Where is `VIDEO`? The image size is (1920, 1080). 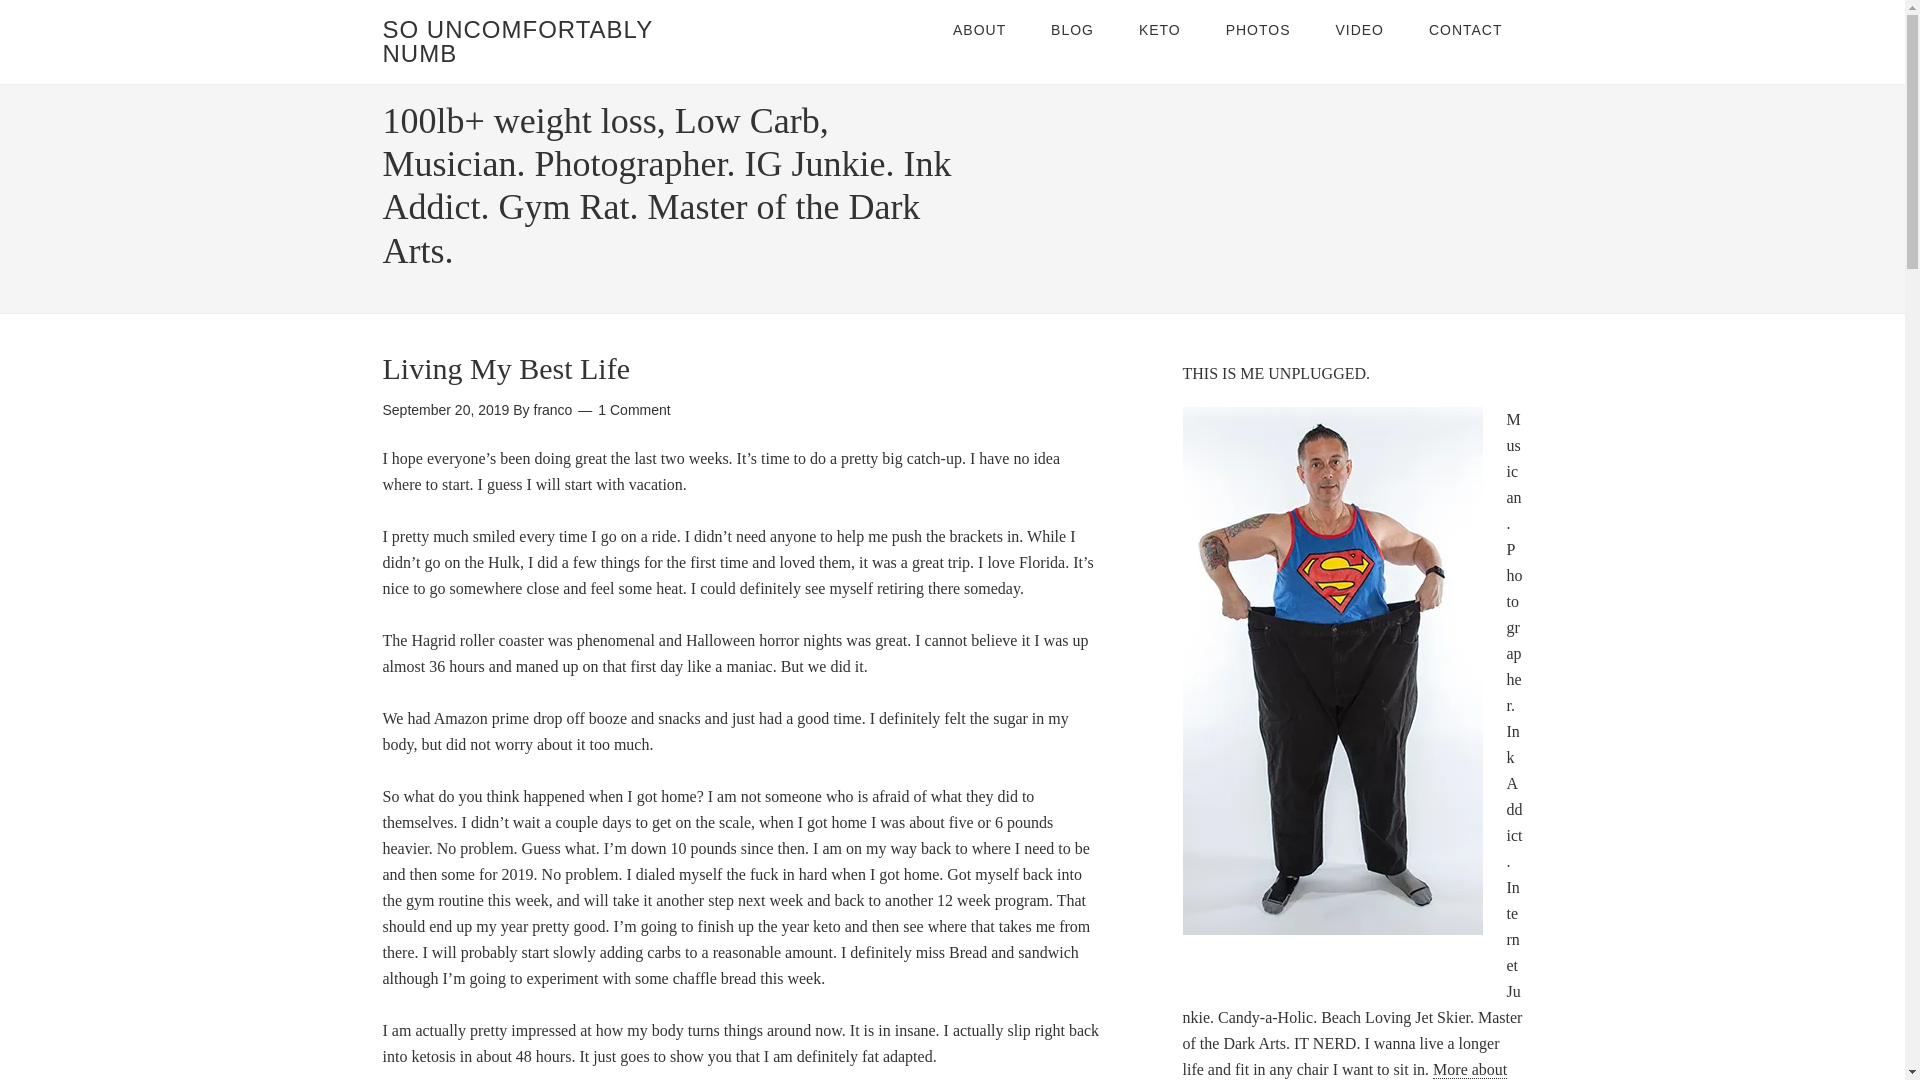
VIDEO is located at coordinates (1359, 30).